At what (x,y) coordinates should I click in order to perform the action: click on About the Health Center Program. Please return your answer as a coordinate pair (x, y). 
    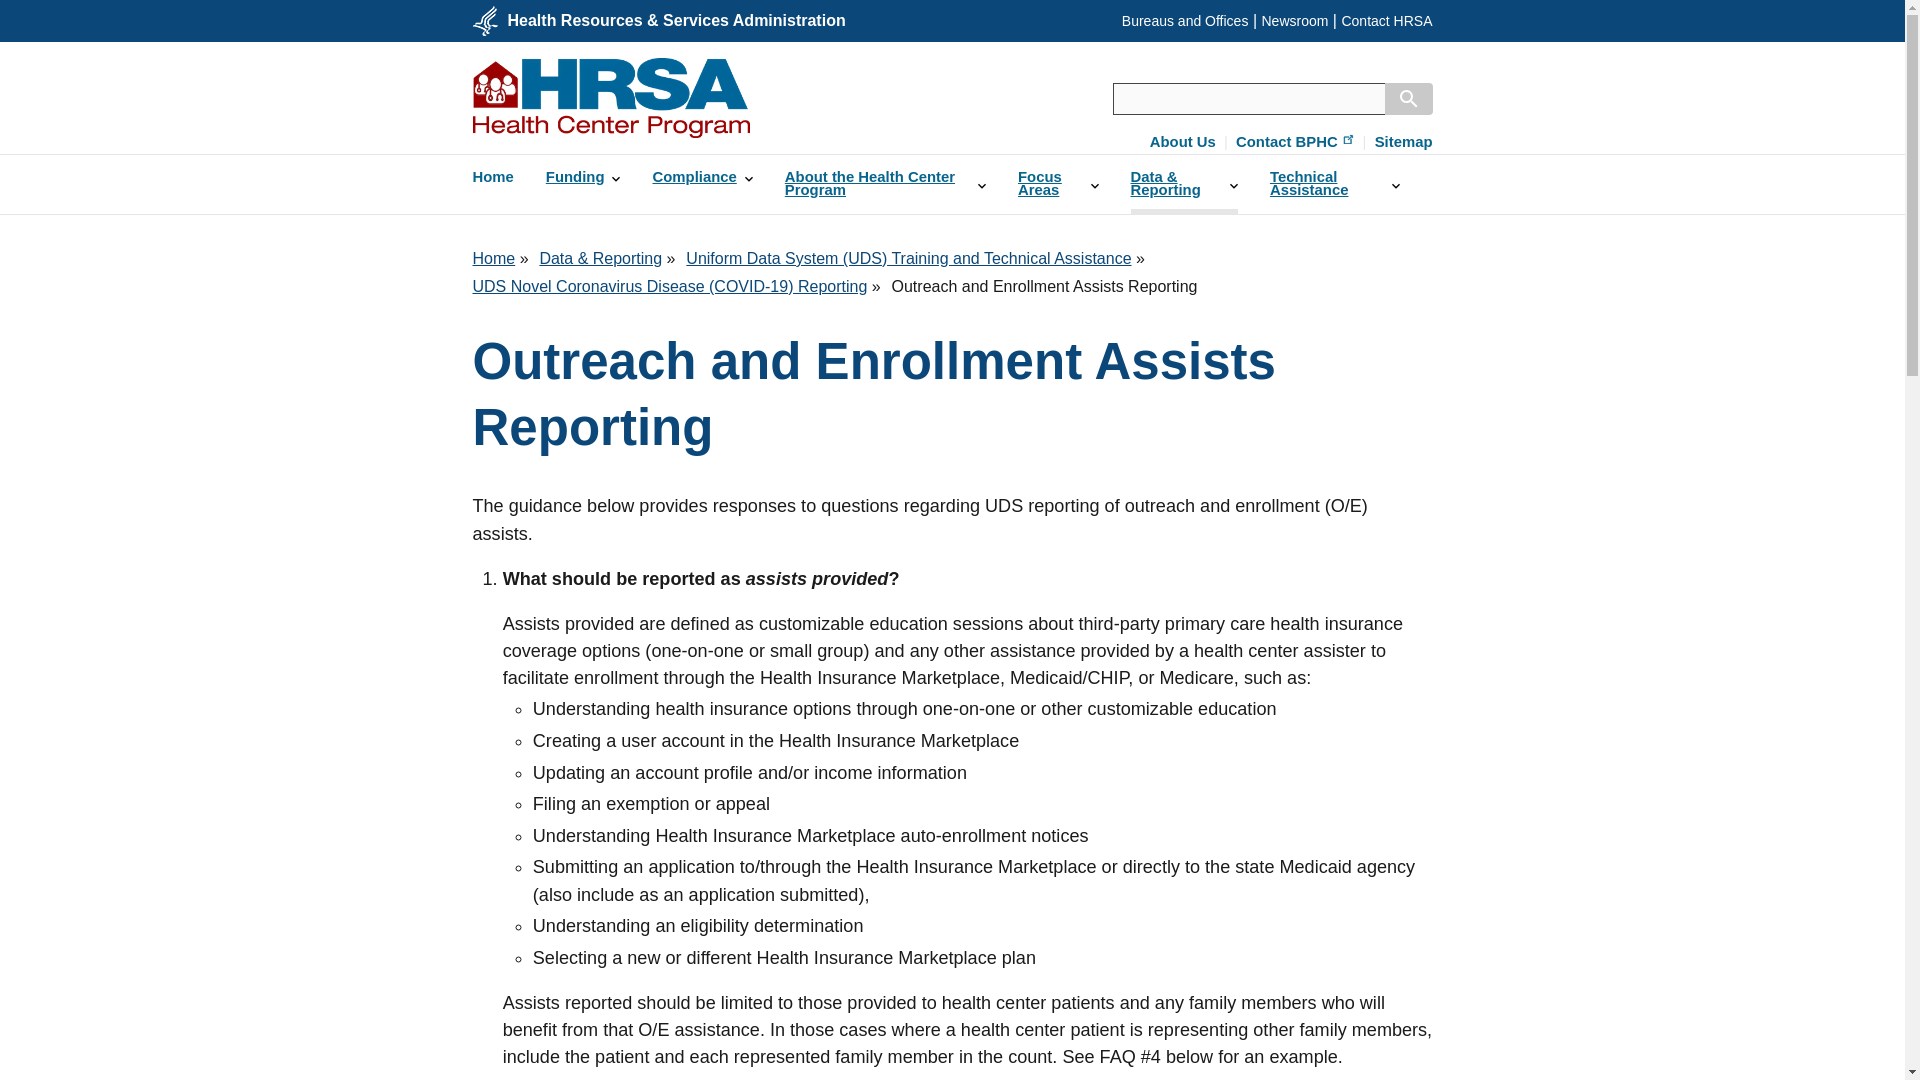
    Looking at the image, I should click on (886, 184).